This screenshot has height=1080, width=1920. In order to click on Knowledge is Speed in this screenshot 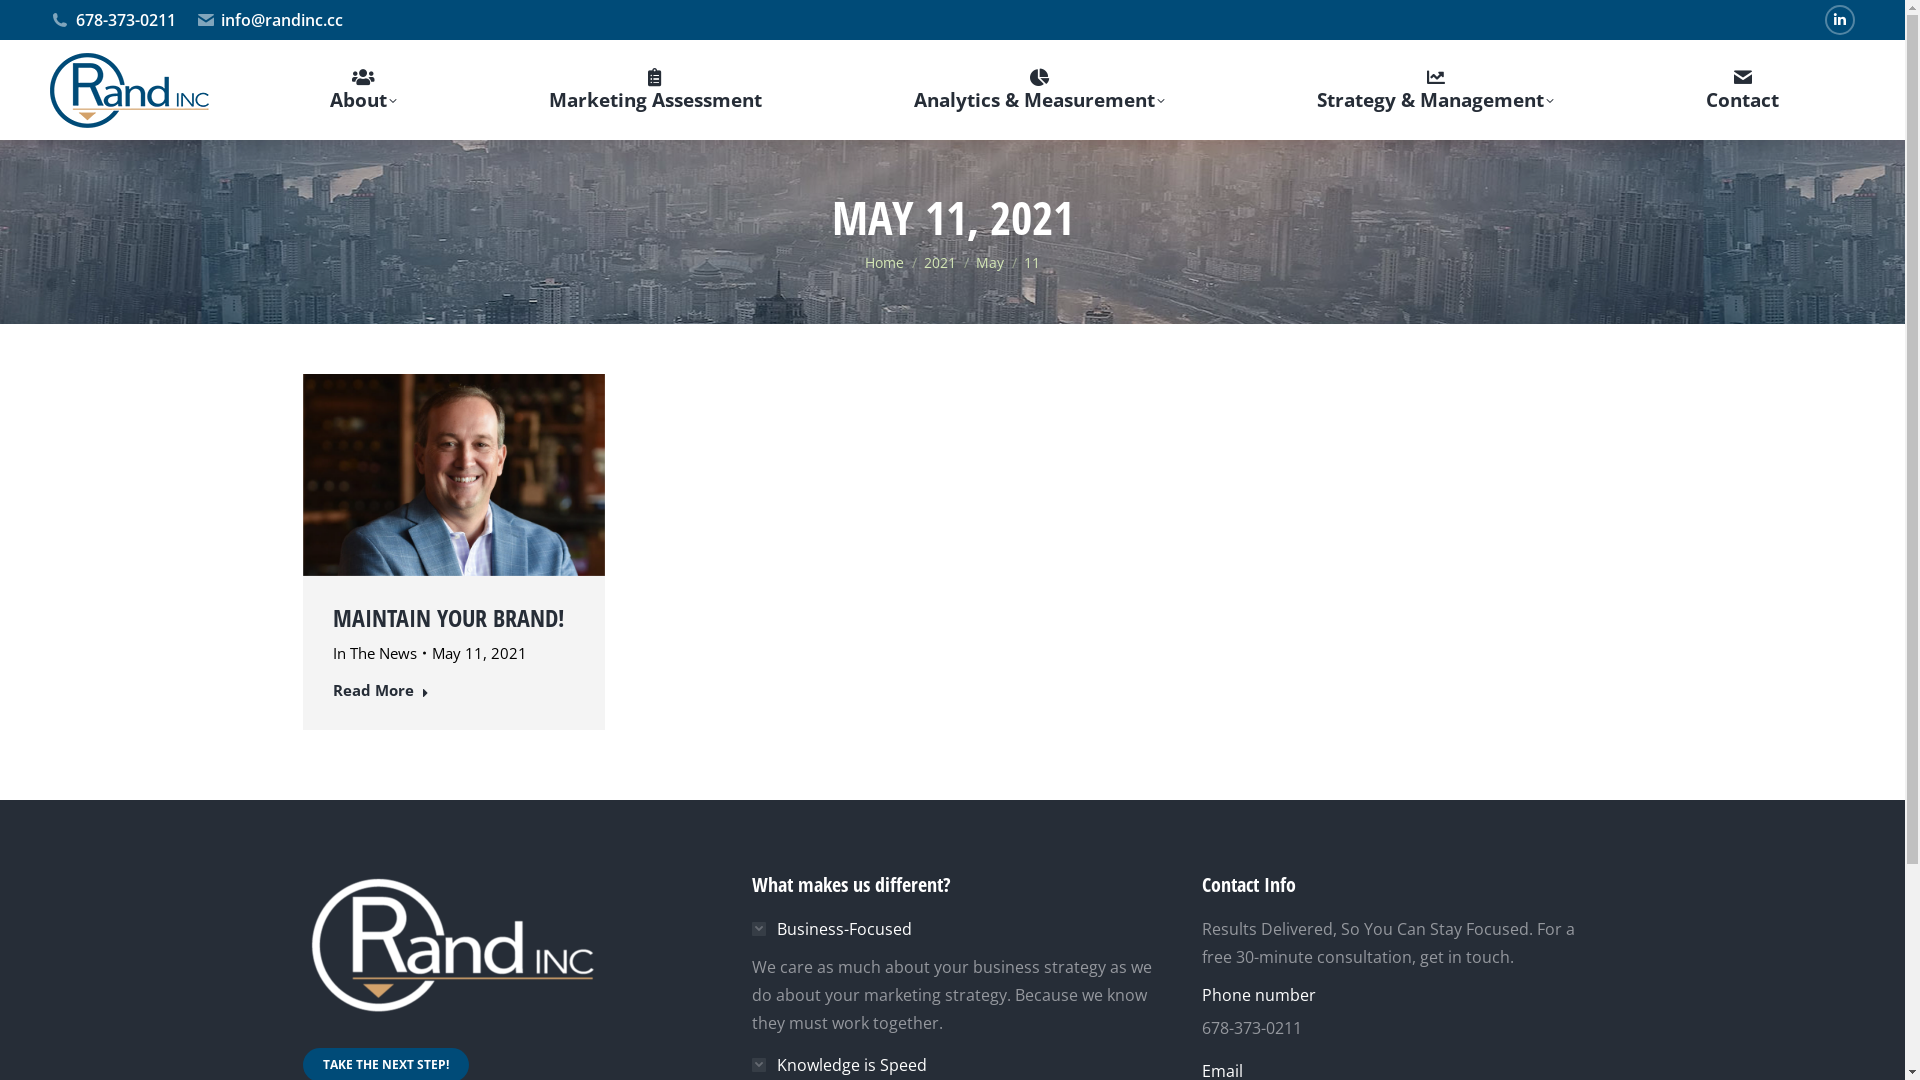, I will do `click(840, 1065)`.